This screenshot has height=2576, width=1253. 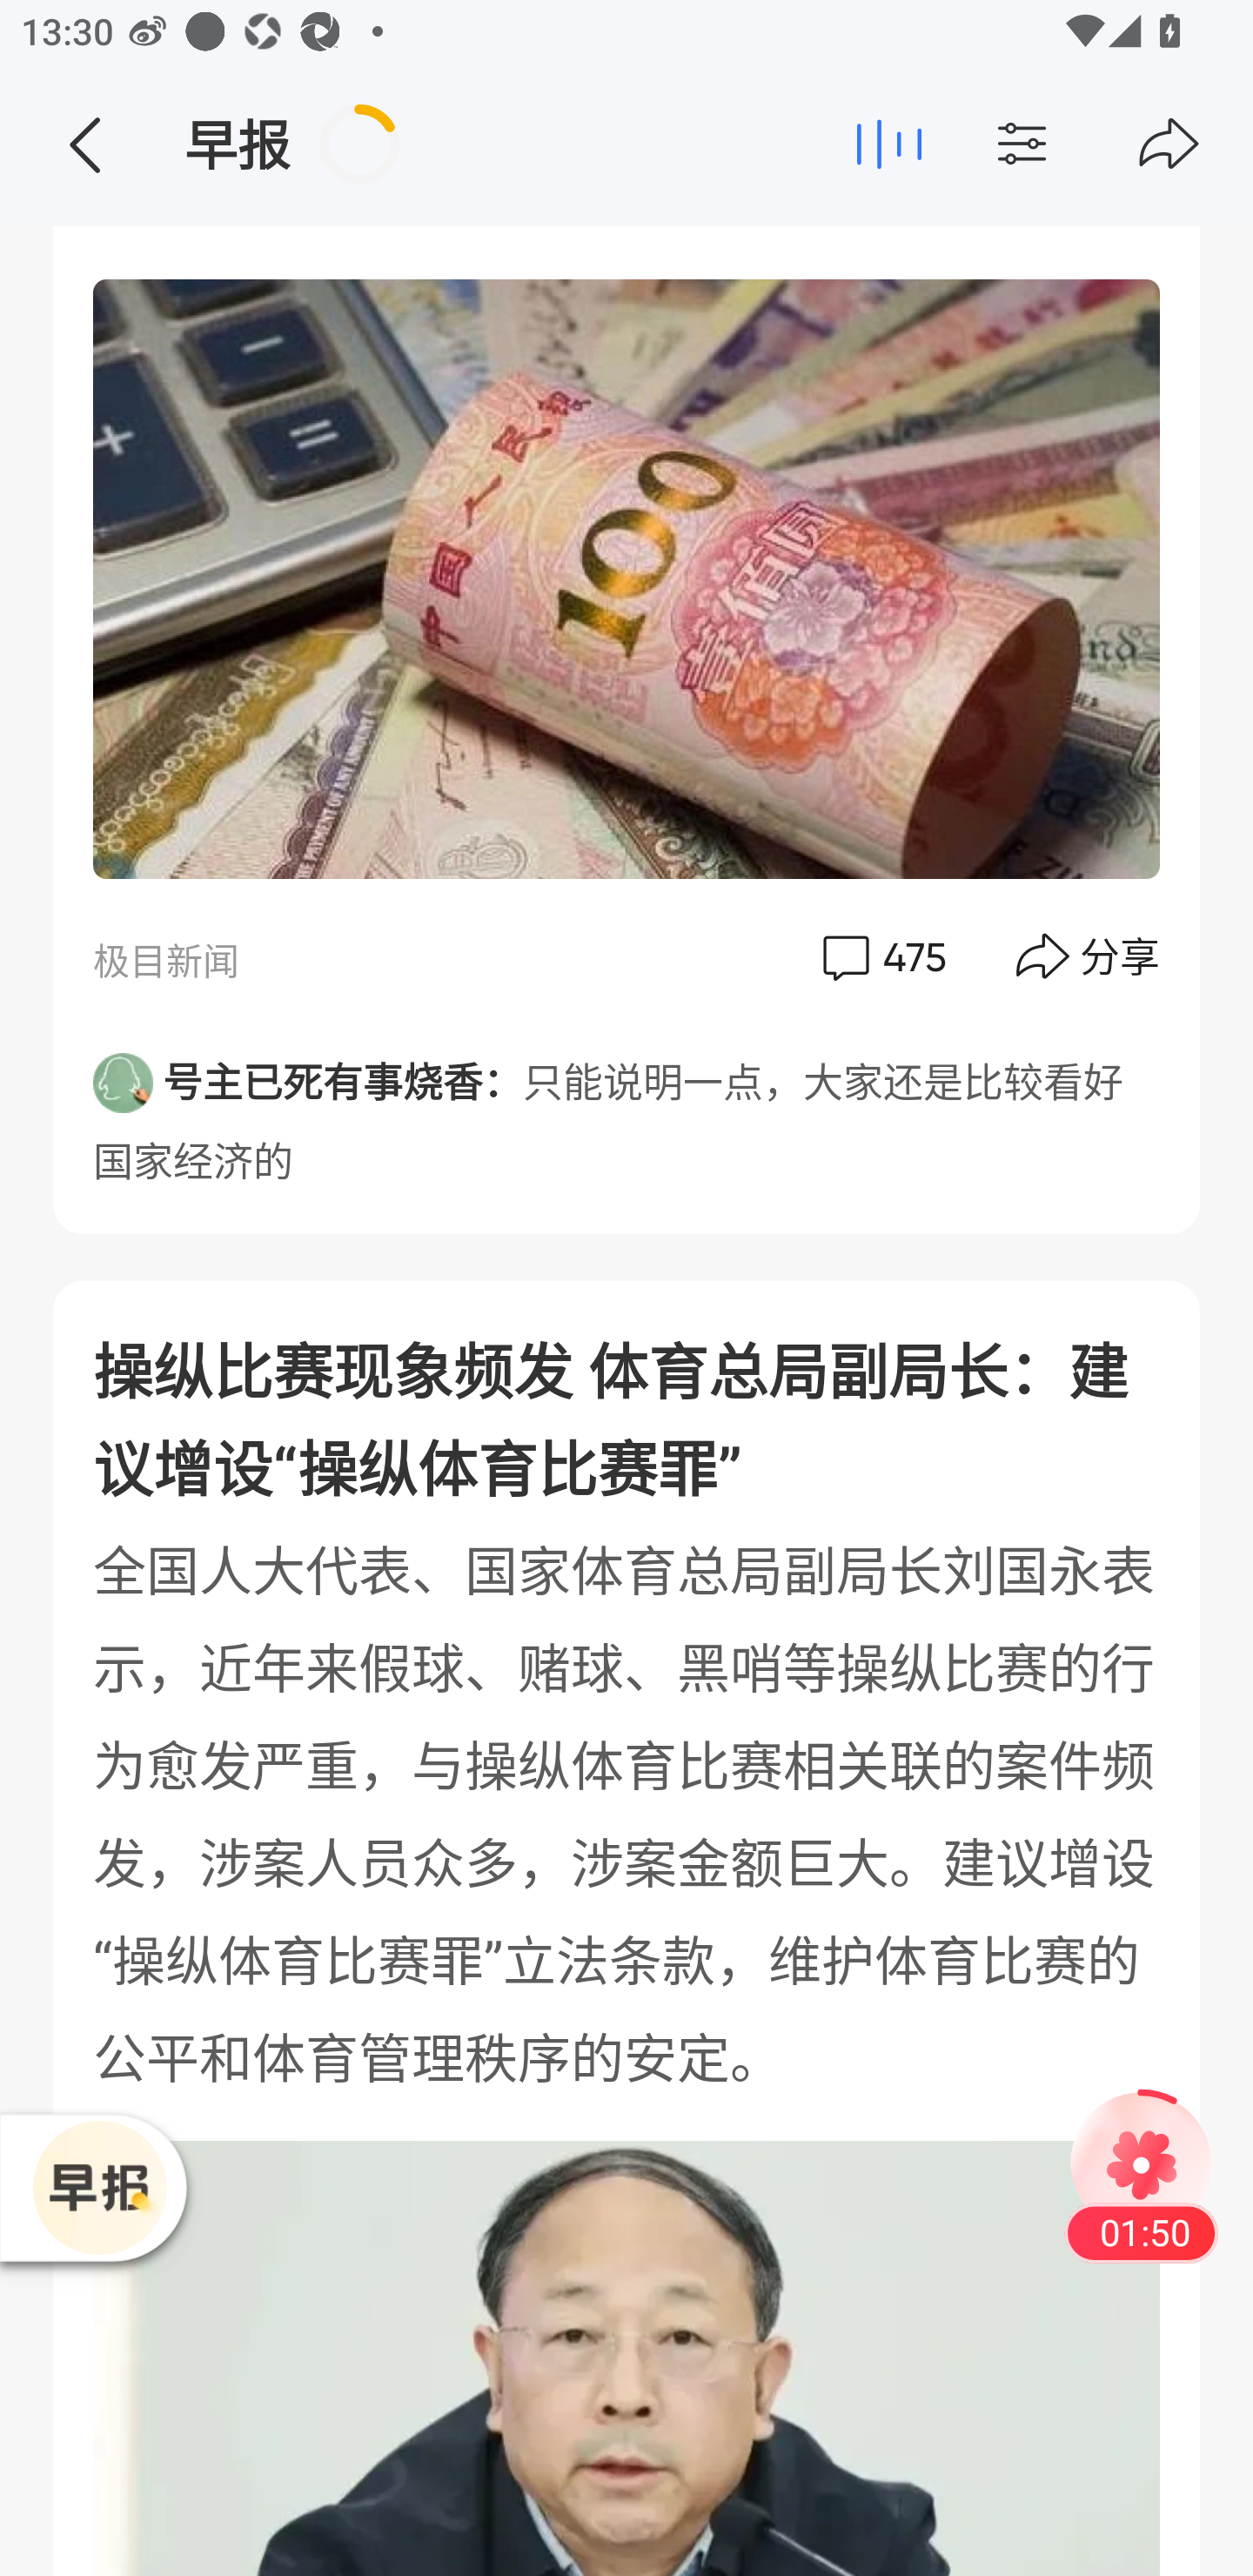 I want to click on , so click(x=1079, y=144).